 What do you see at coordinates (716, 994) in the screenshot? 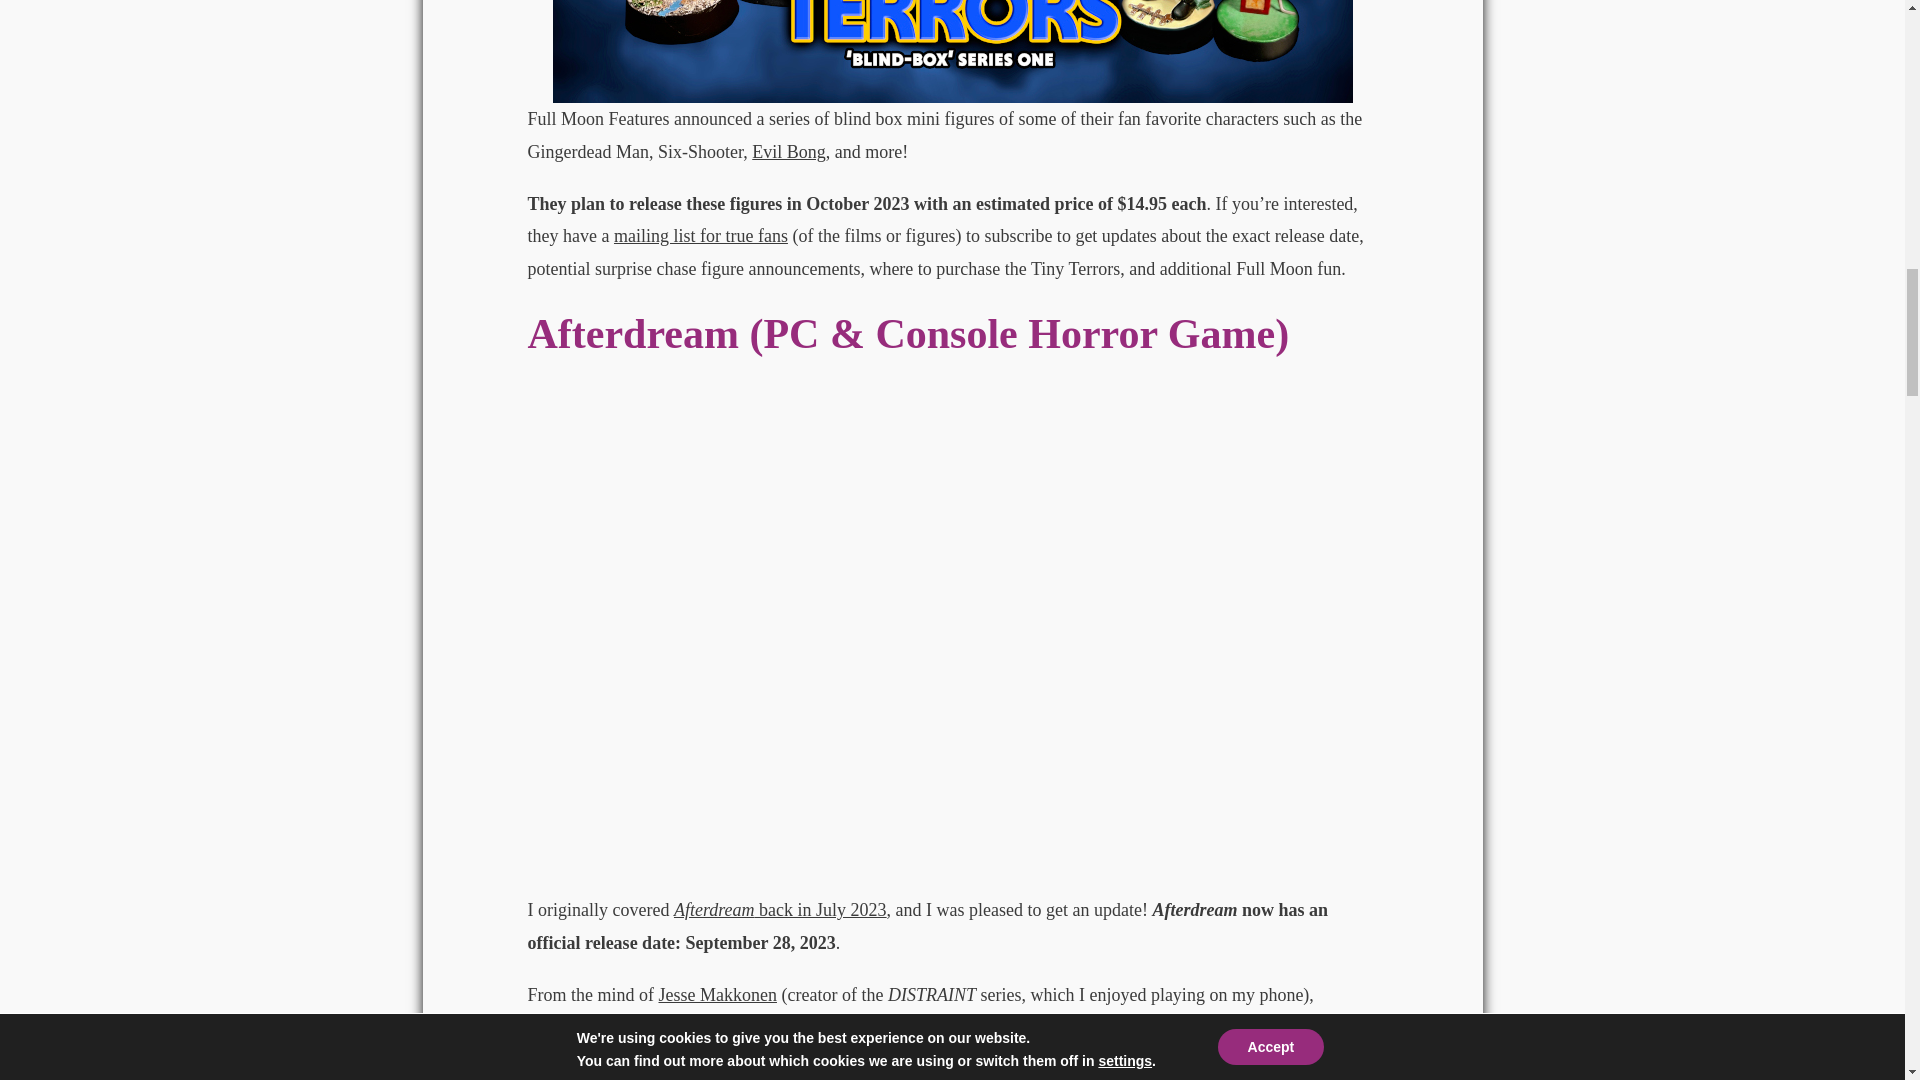
I see `Jesse Makkonen` at bounding box center [716, 994].